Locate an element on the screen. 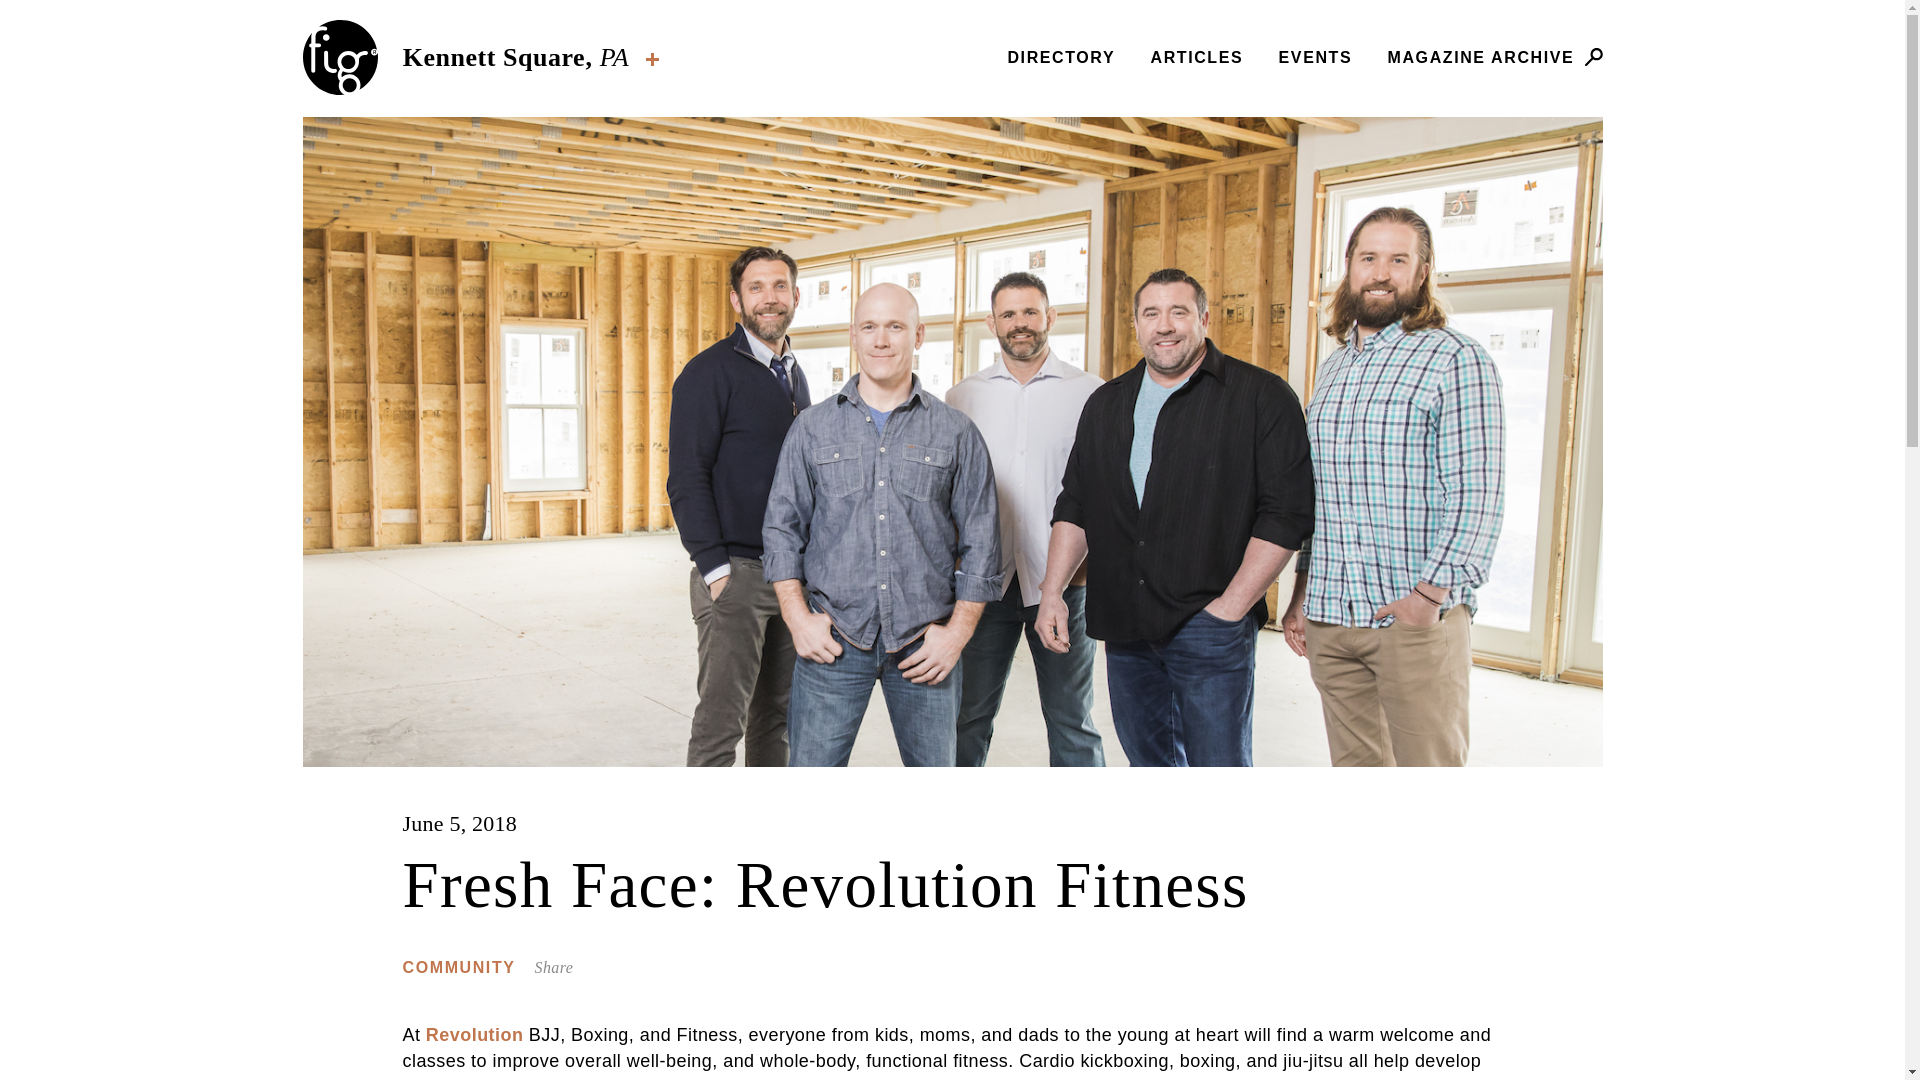 This screenshot has height=1080, width=1920. ARTICLES is located at coordinates (1196, 56).